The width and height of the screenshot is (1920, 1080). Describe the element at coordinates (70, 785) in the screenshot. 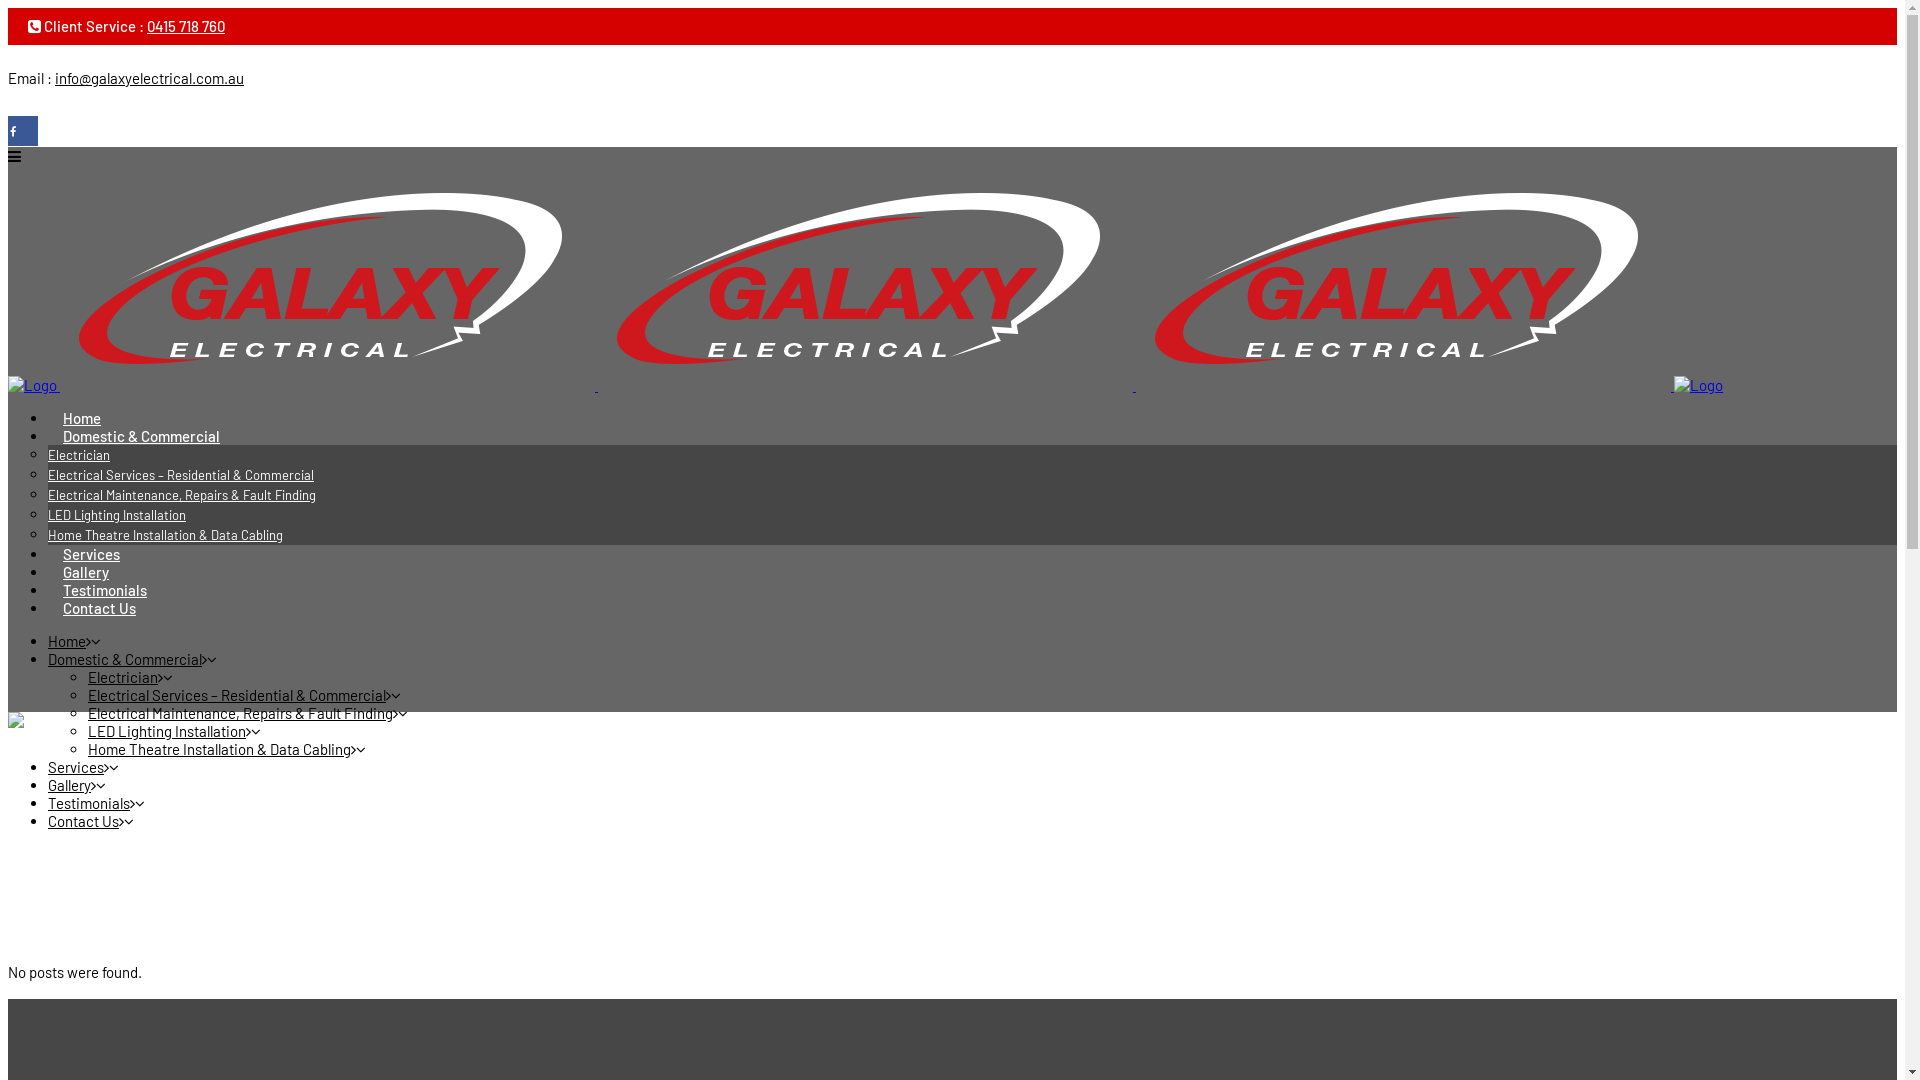

I see `Gallery` at that location.